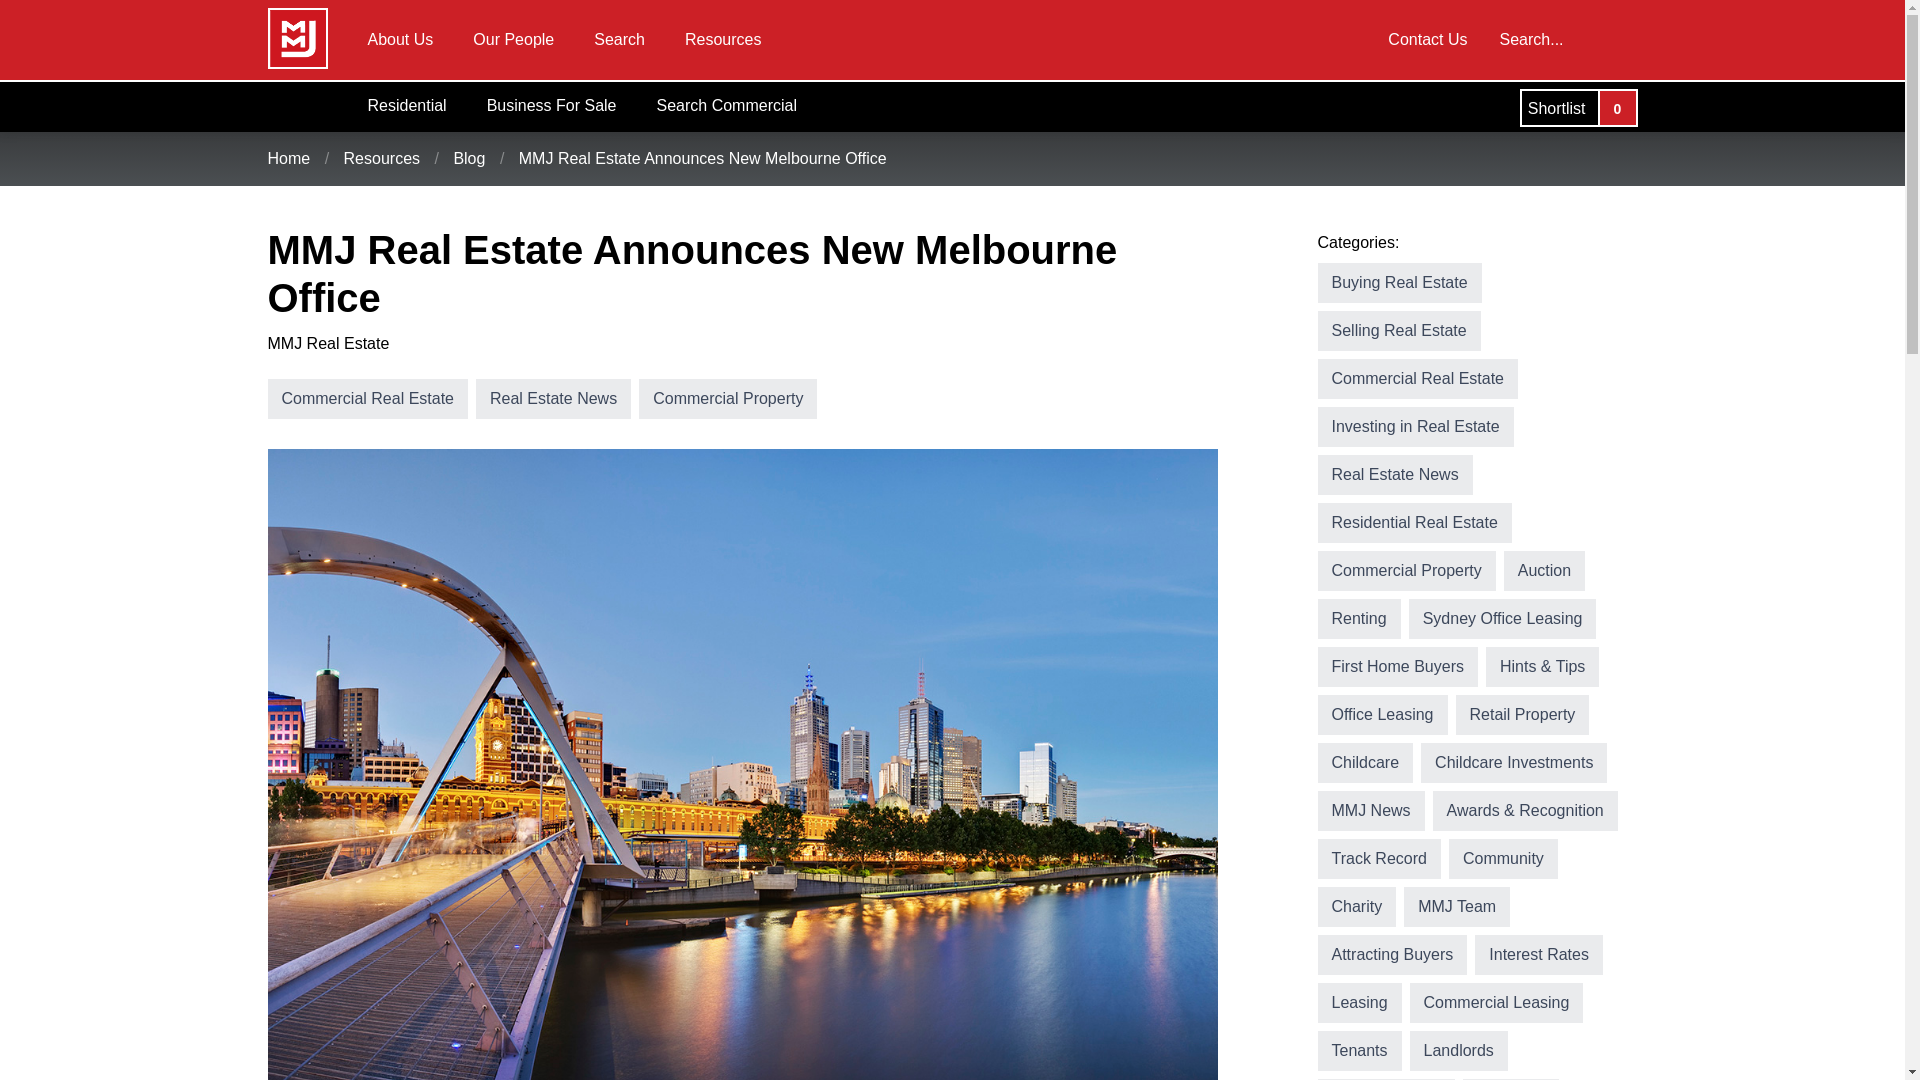 The image size is (1920, 1080). What do you see at coordinates (298, 38) in the screenshot?
I see `MMJ Real Estate` at bounding box center [298, 38].